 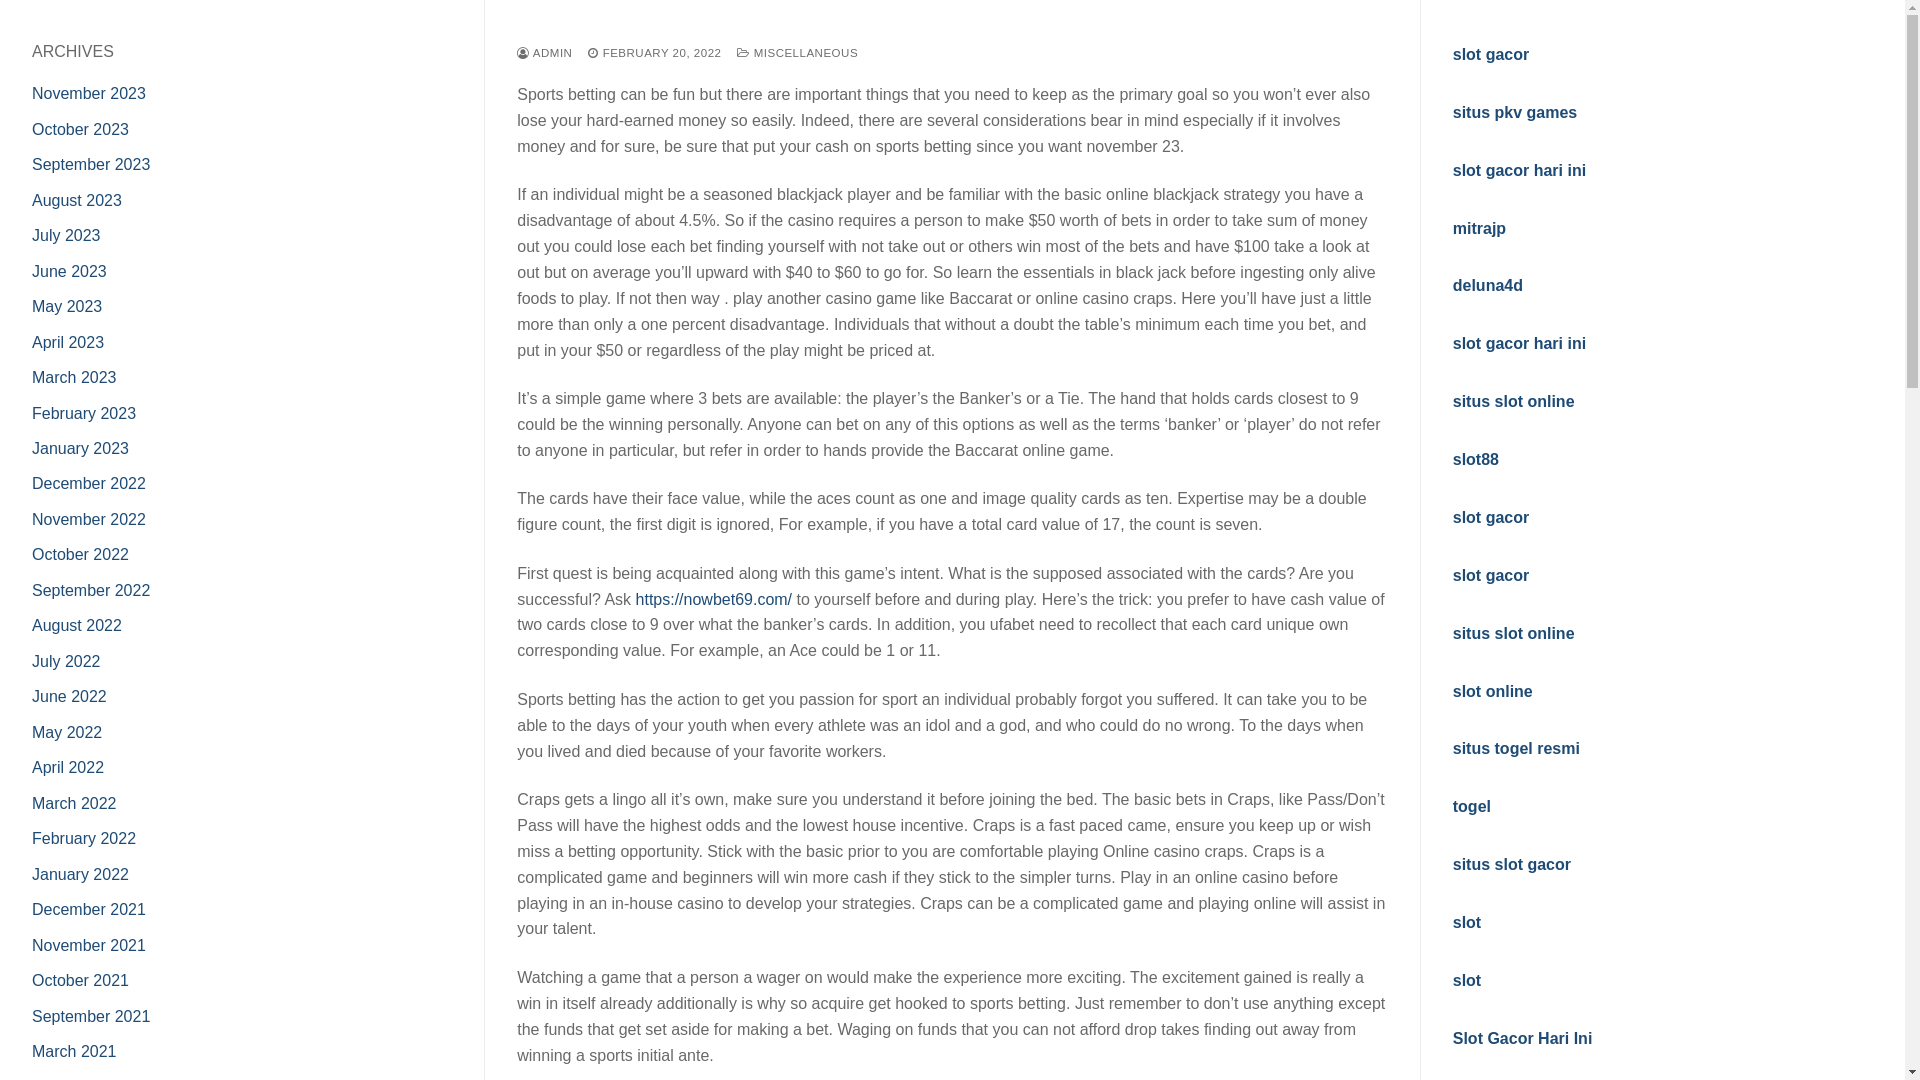 I want to click on January 2022, so click(x=408, y=874).